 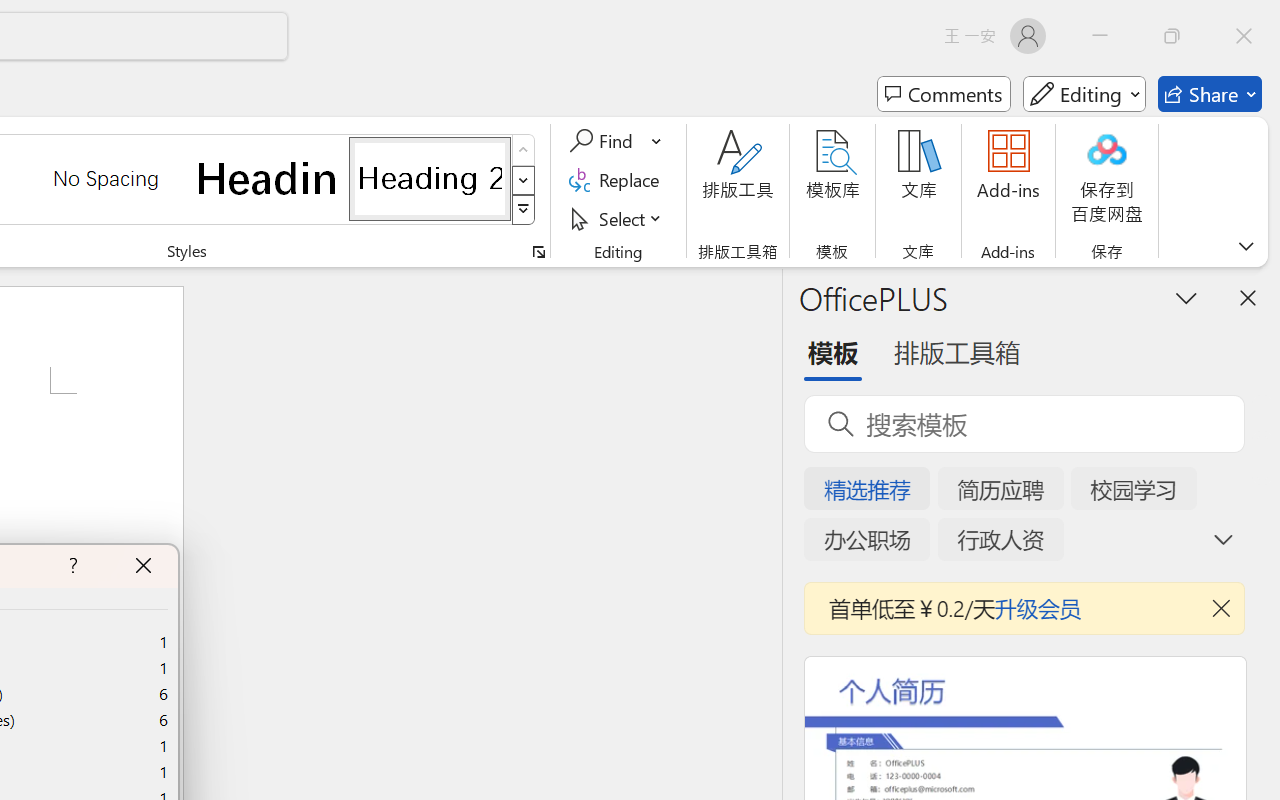 I want to click on More Options, so click(x=658, y=141).